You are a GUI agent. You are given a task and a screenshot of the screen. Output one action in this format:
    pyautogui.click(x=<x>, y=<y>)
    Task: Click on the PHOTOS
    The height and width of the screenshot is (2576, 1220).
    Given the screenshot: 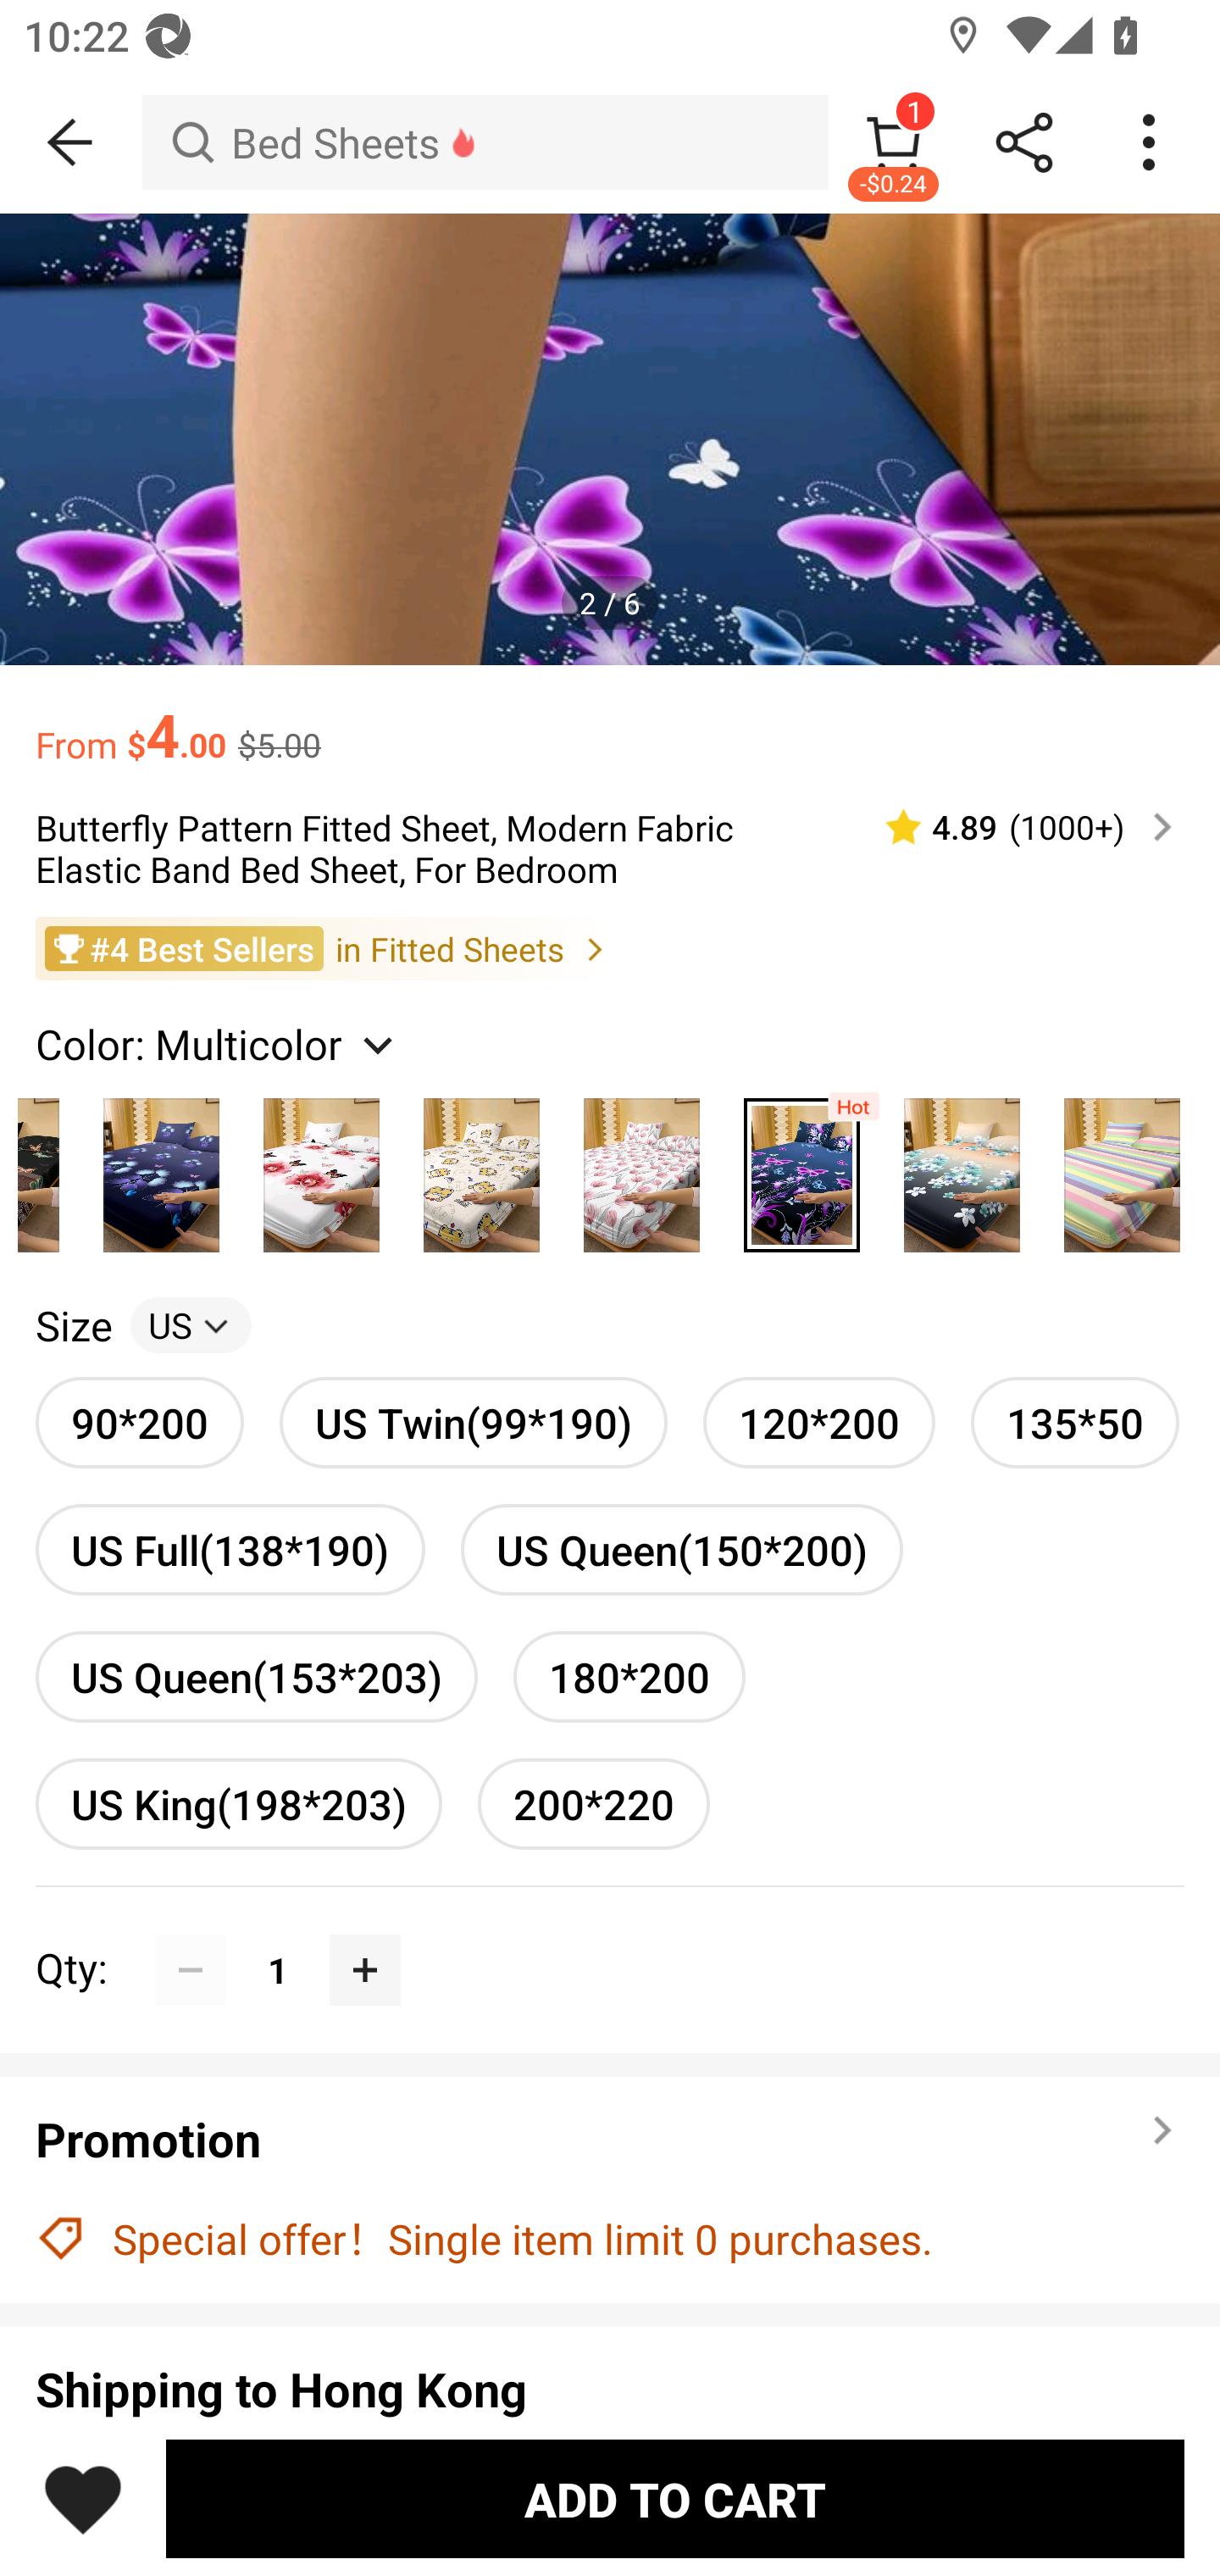 What is the action you would take?
    pyautogui.click(x=610, y=439)
    